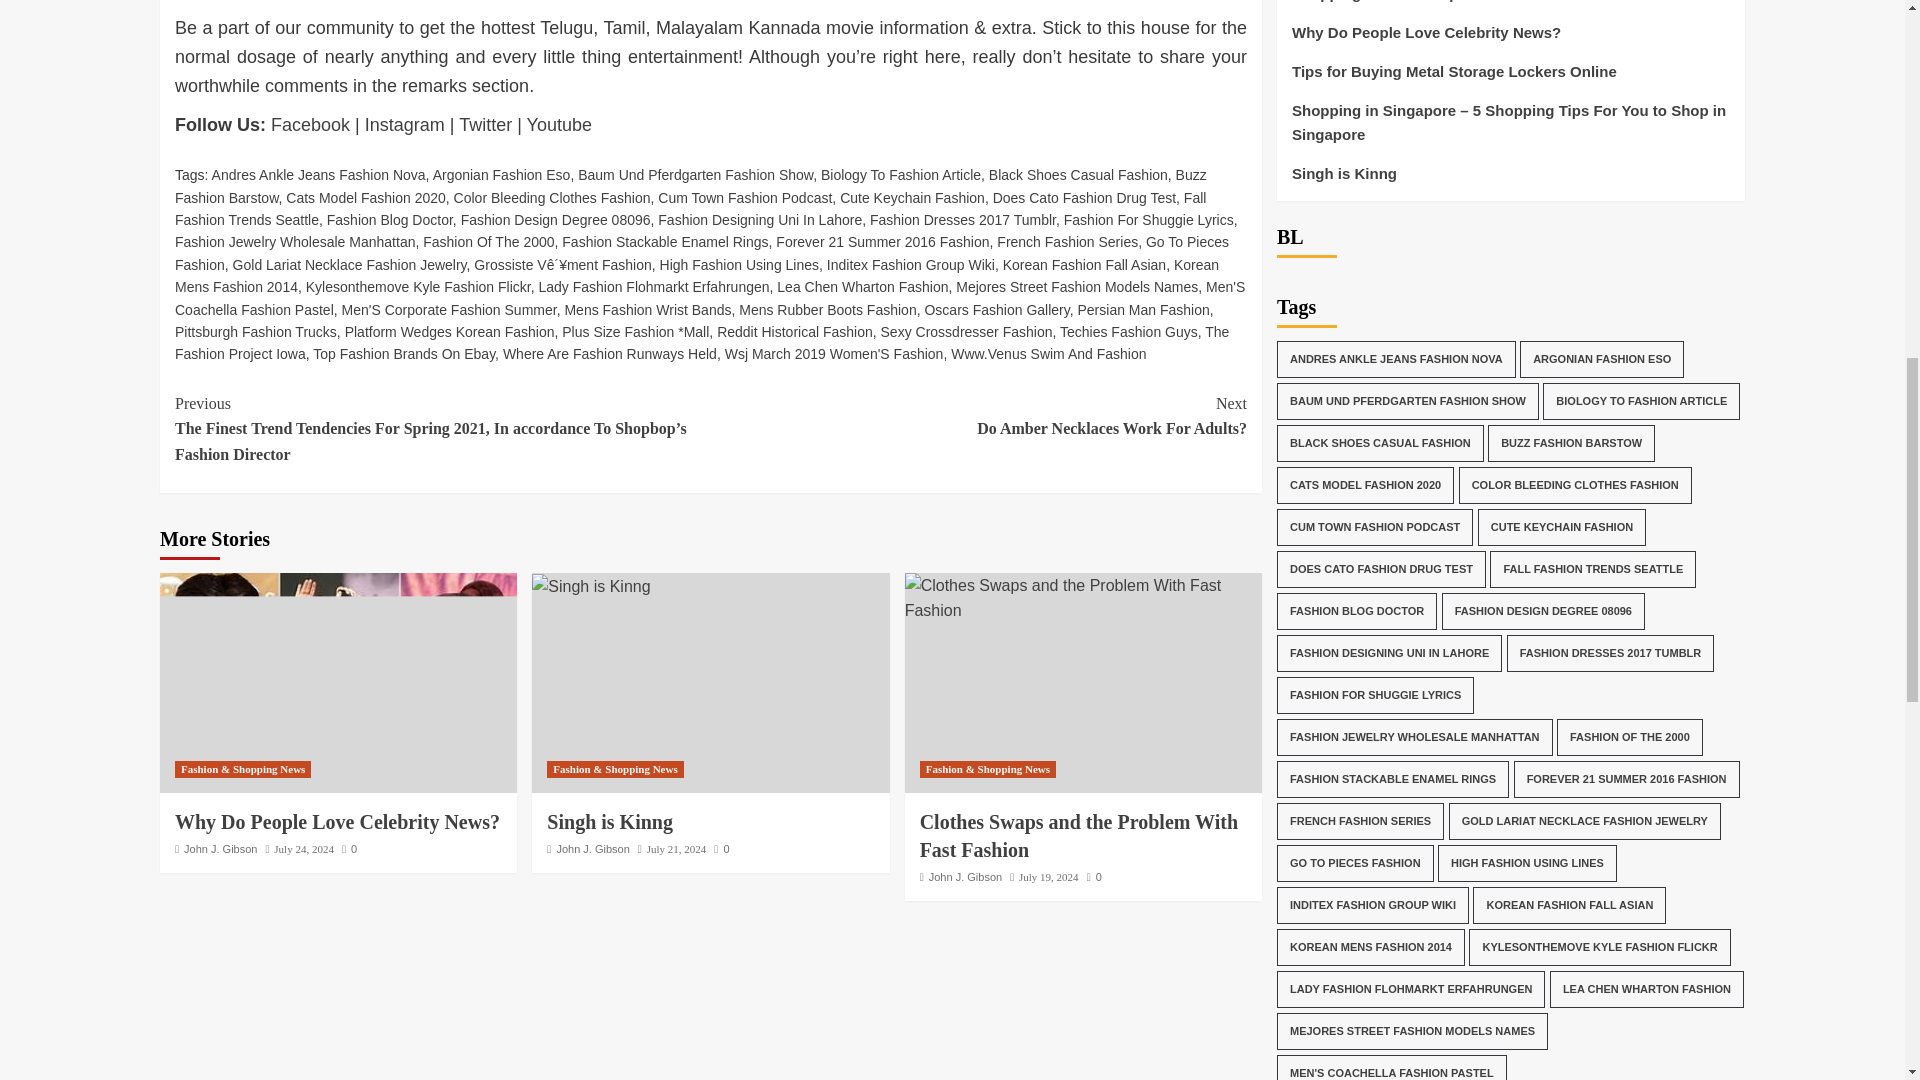 The width and height of the screenshot is (1920, 1080). What do you see at coordinates (555, 219) in the screenshot?
I see `Fashion Design Degree 08096` at bounding box center [555, 219].